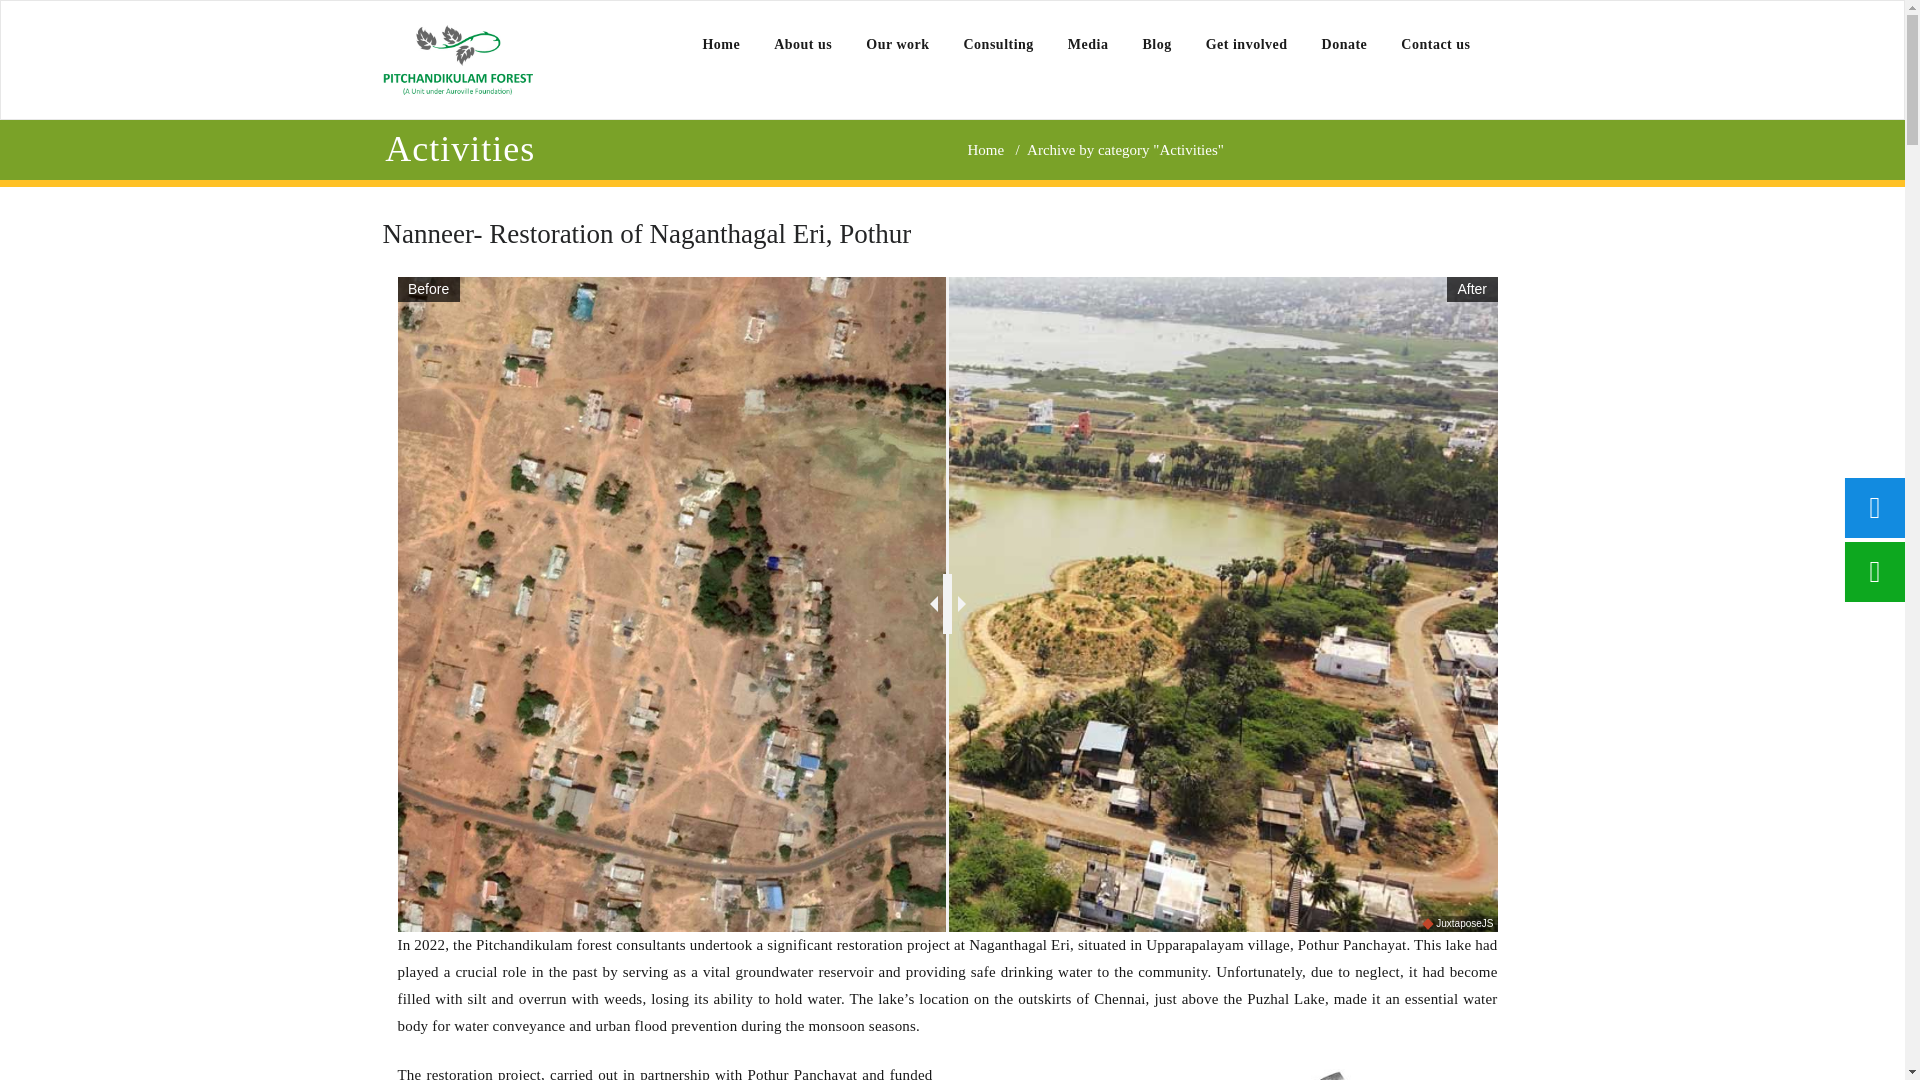 The height and width of the screenshot is (1080, 1920). I want to click on Appointment, so click(456, 60).